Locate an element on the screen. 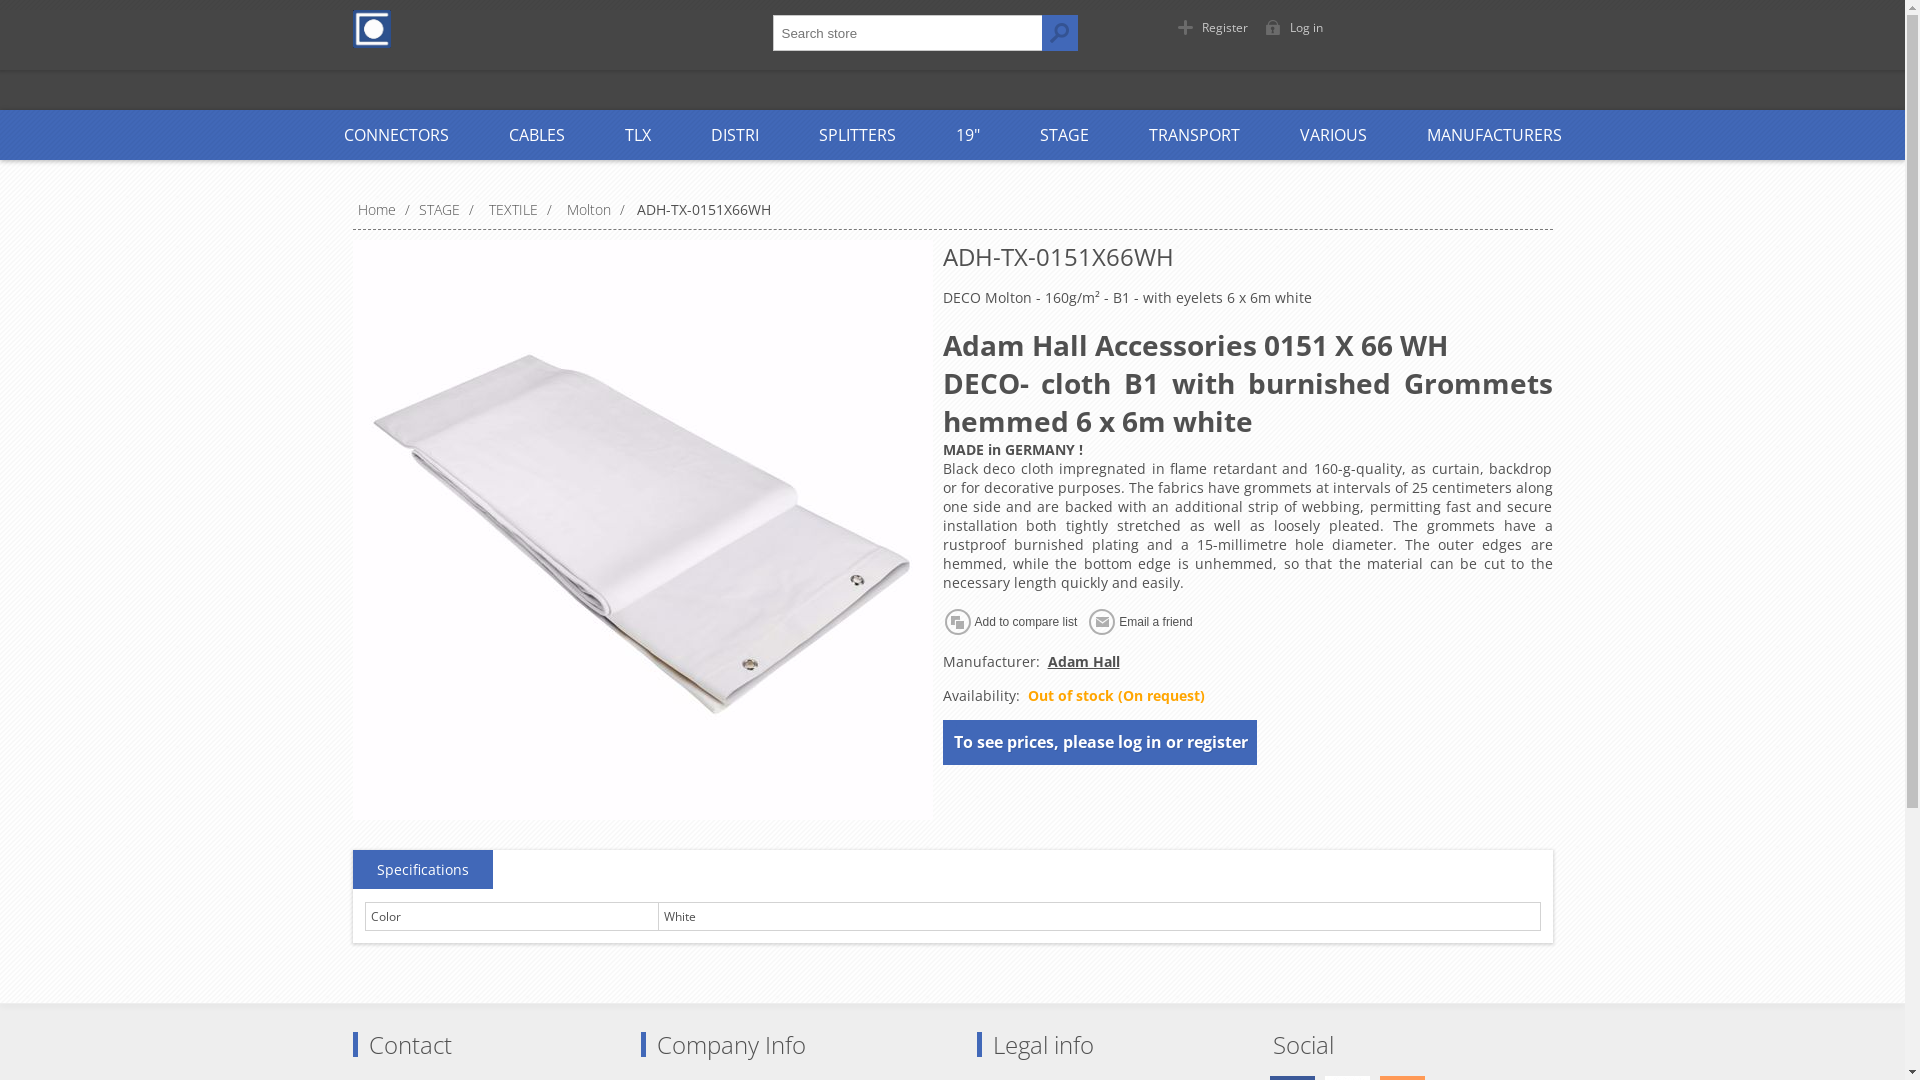 This screenshot has width=1920, height=1080. TEXTILE is located at coordinates (514, 210).